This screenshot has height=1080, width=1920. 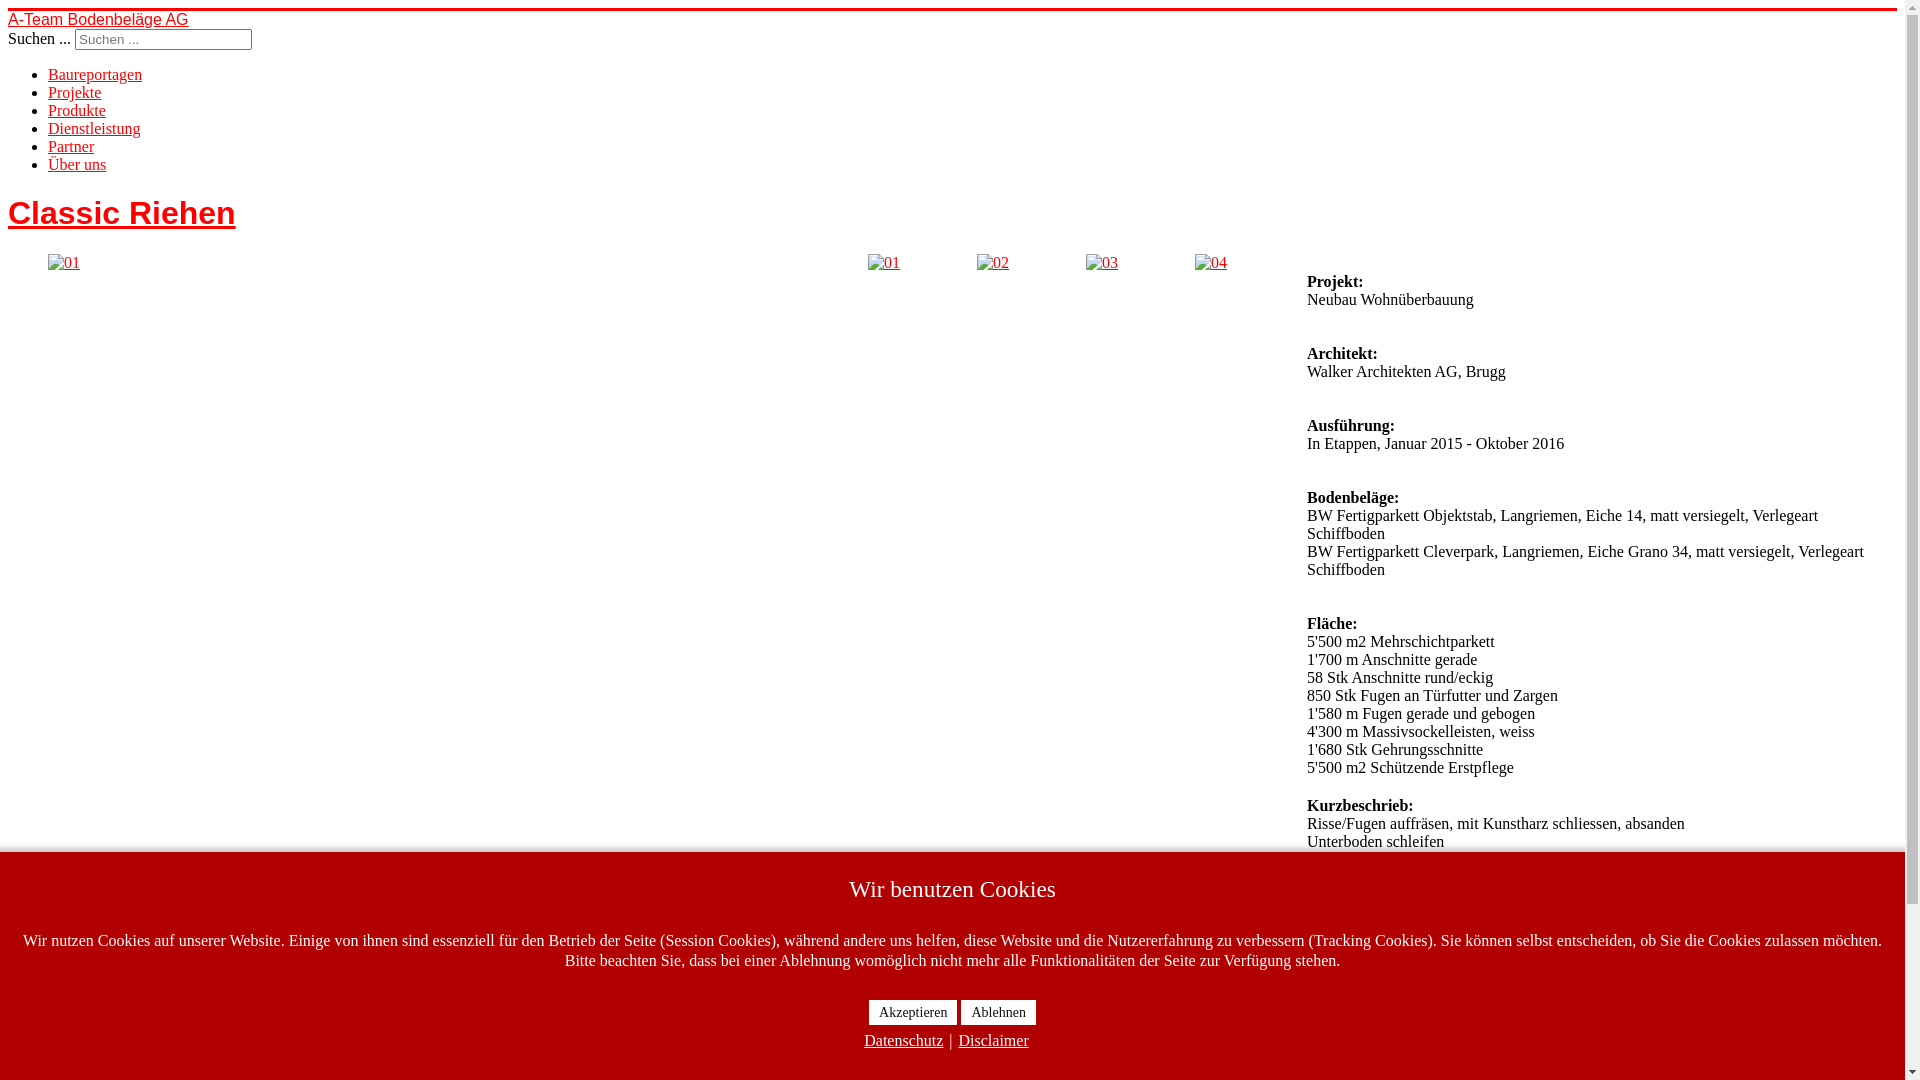 I want to click on Partner, so click(x=71, y=146).